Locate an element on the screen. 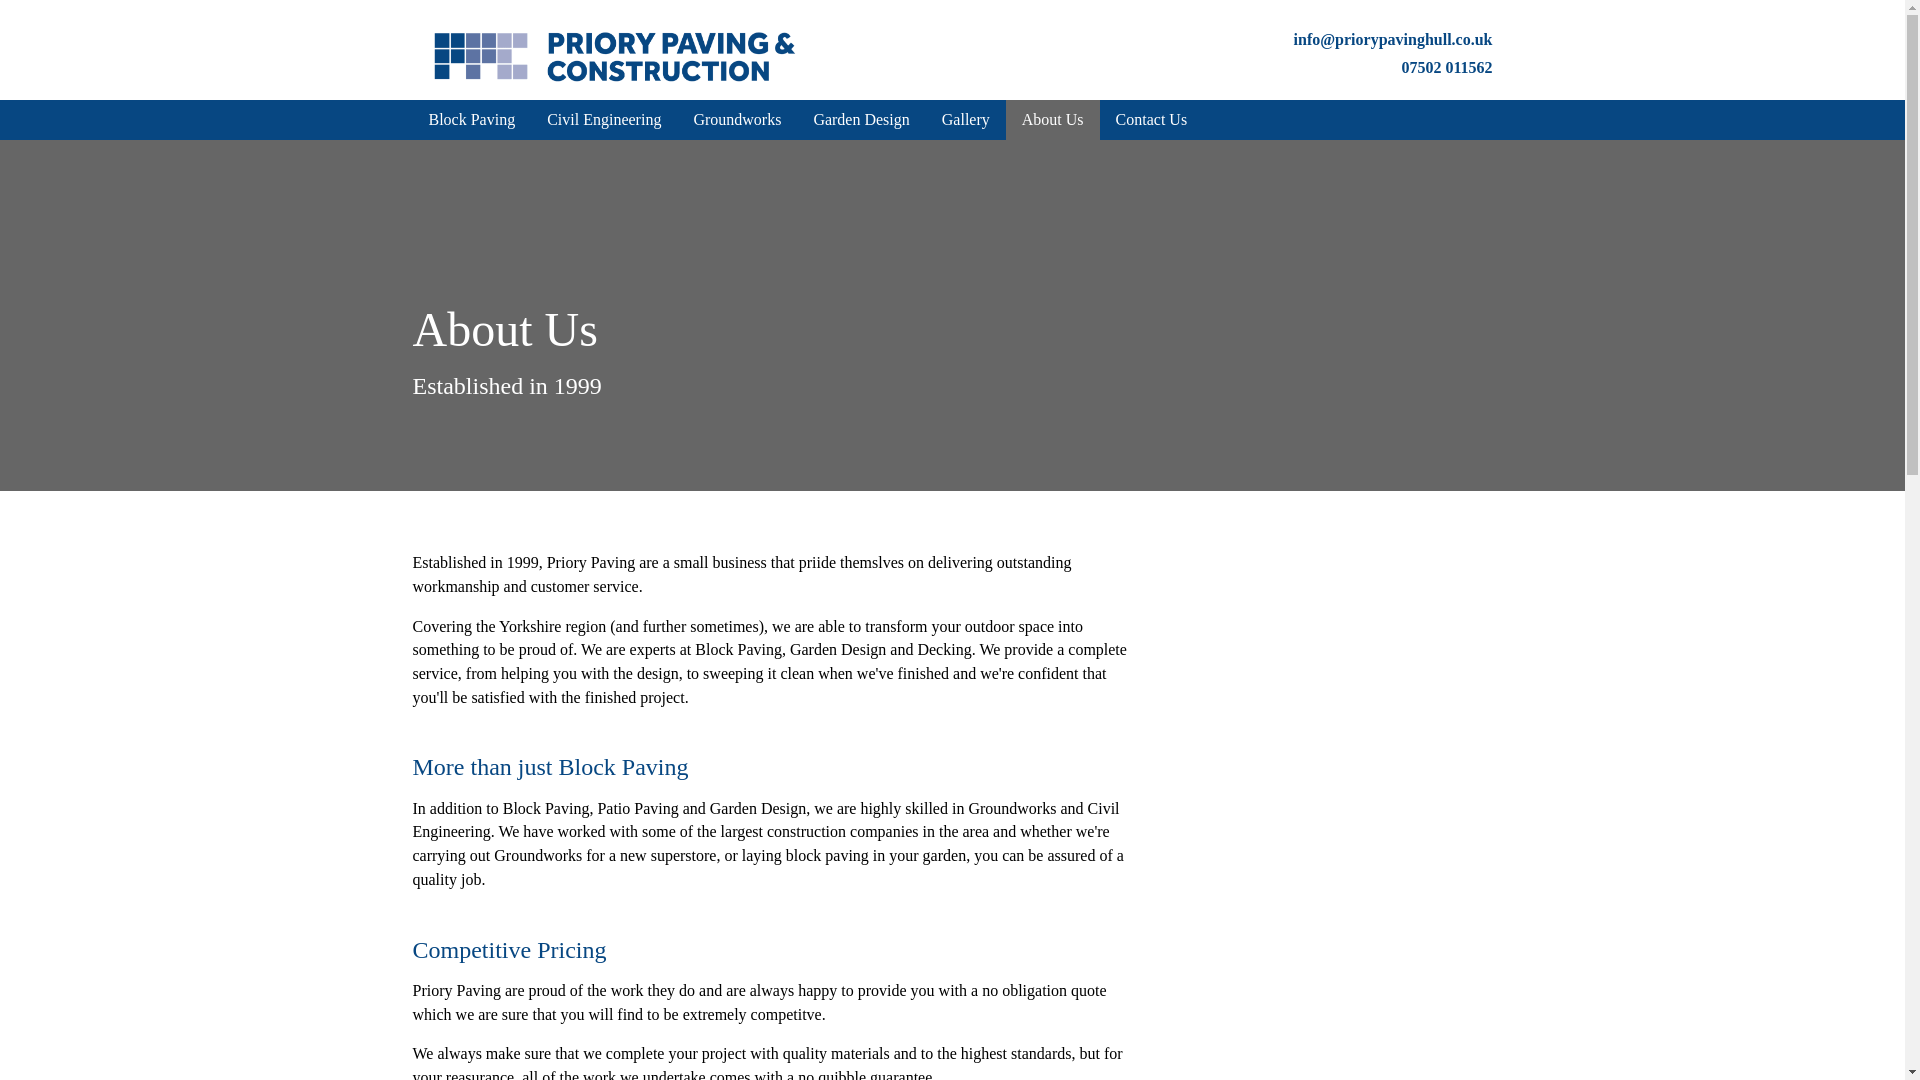 Image resolution: width=1920 pixels, height=1080 pixels. About Priory Paving Hull is located at coordinates (1316, 711).